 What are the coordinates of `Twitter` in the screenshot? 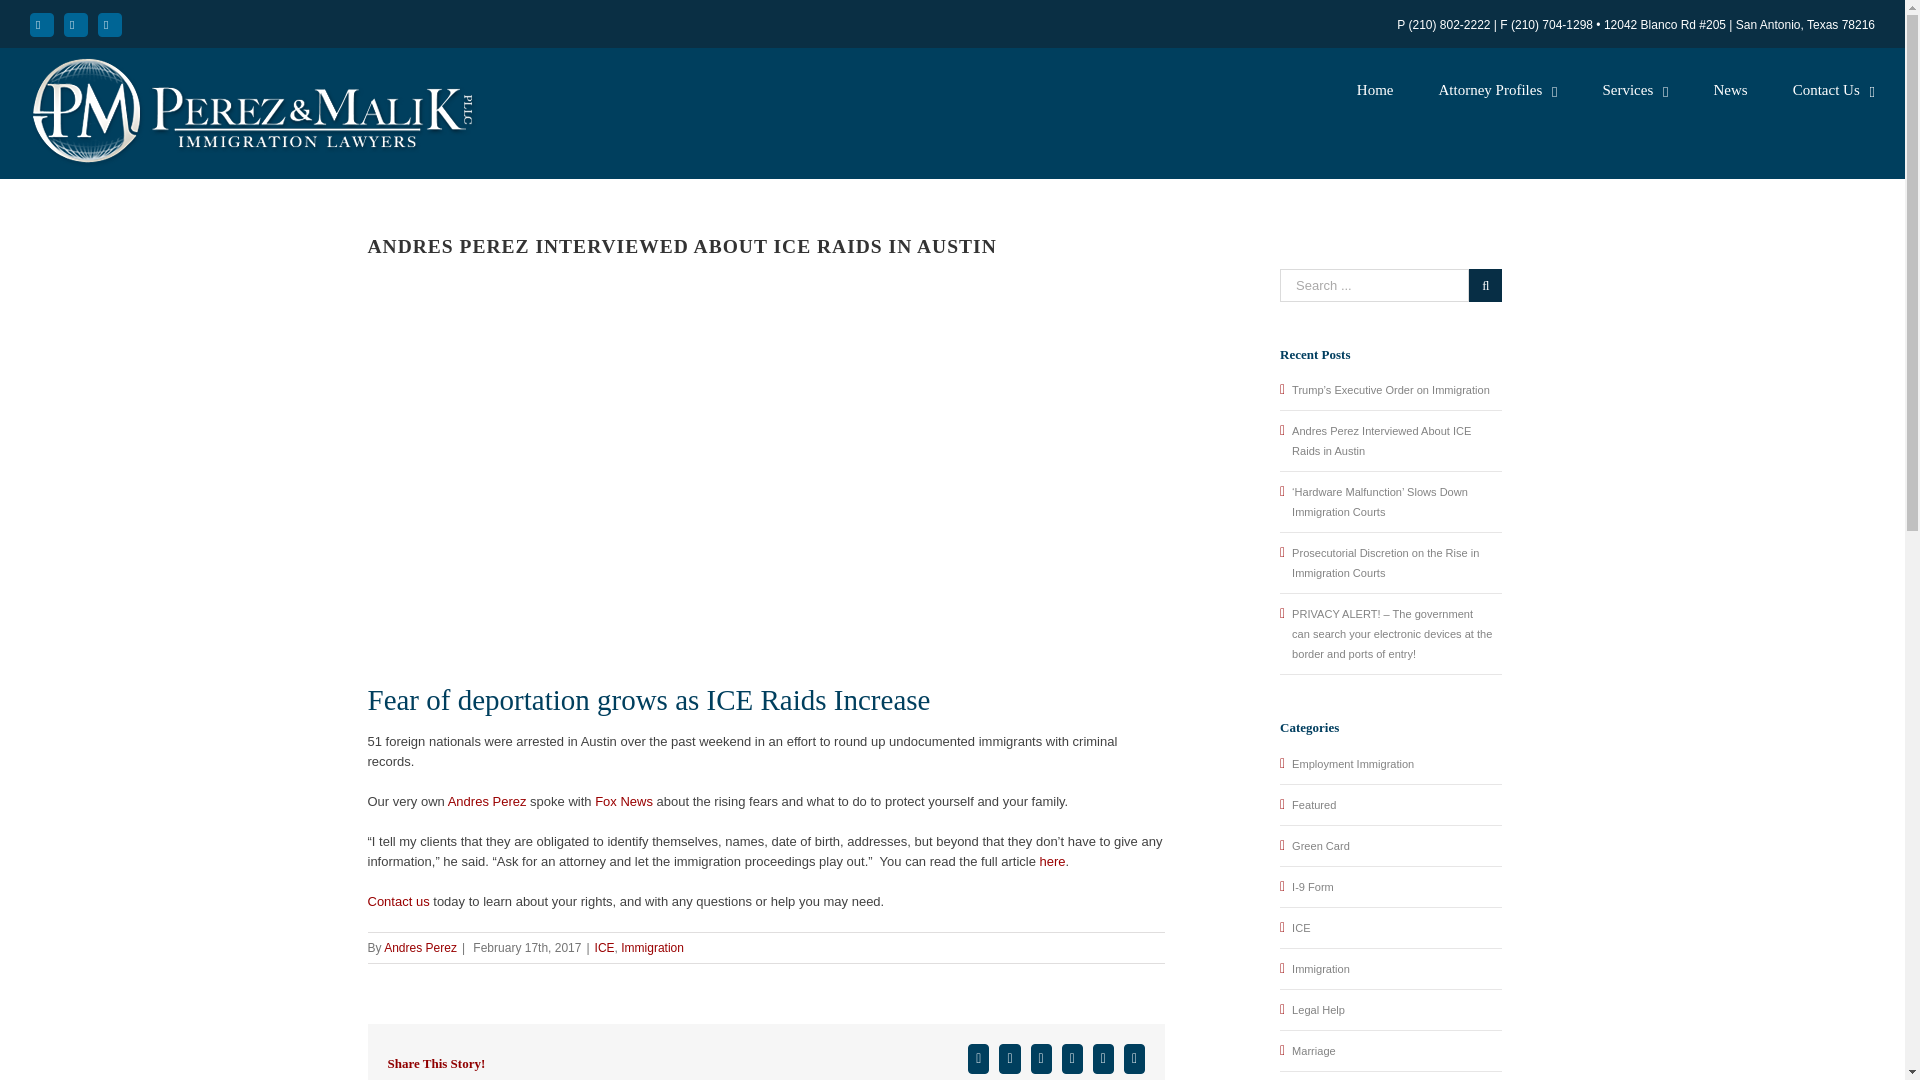 It's located at (76, 24).